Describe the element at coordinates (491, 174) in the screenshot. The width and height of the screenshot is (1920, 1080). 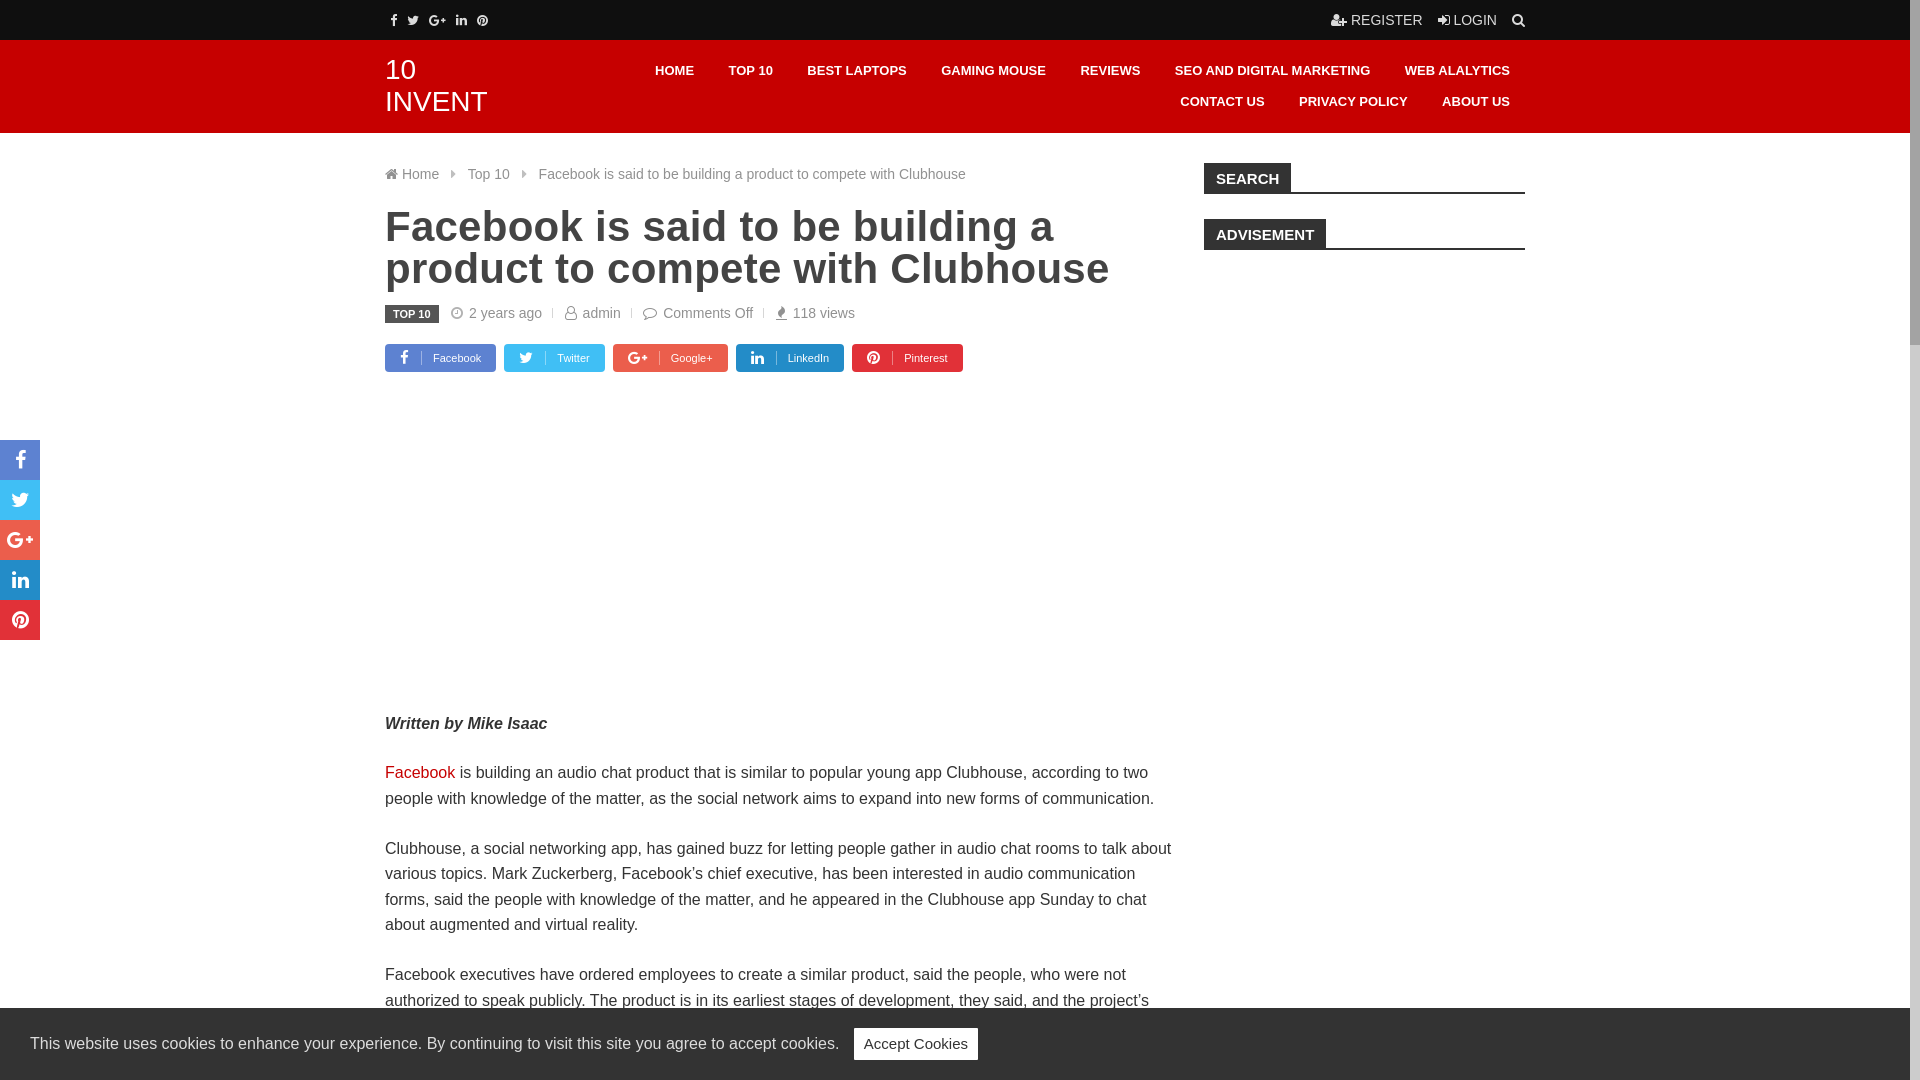
I see `Top 10` at that location.